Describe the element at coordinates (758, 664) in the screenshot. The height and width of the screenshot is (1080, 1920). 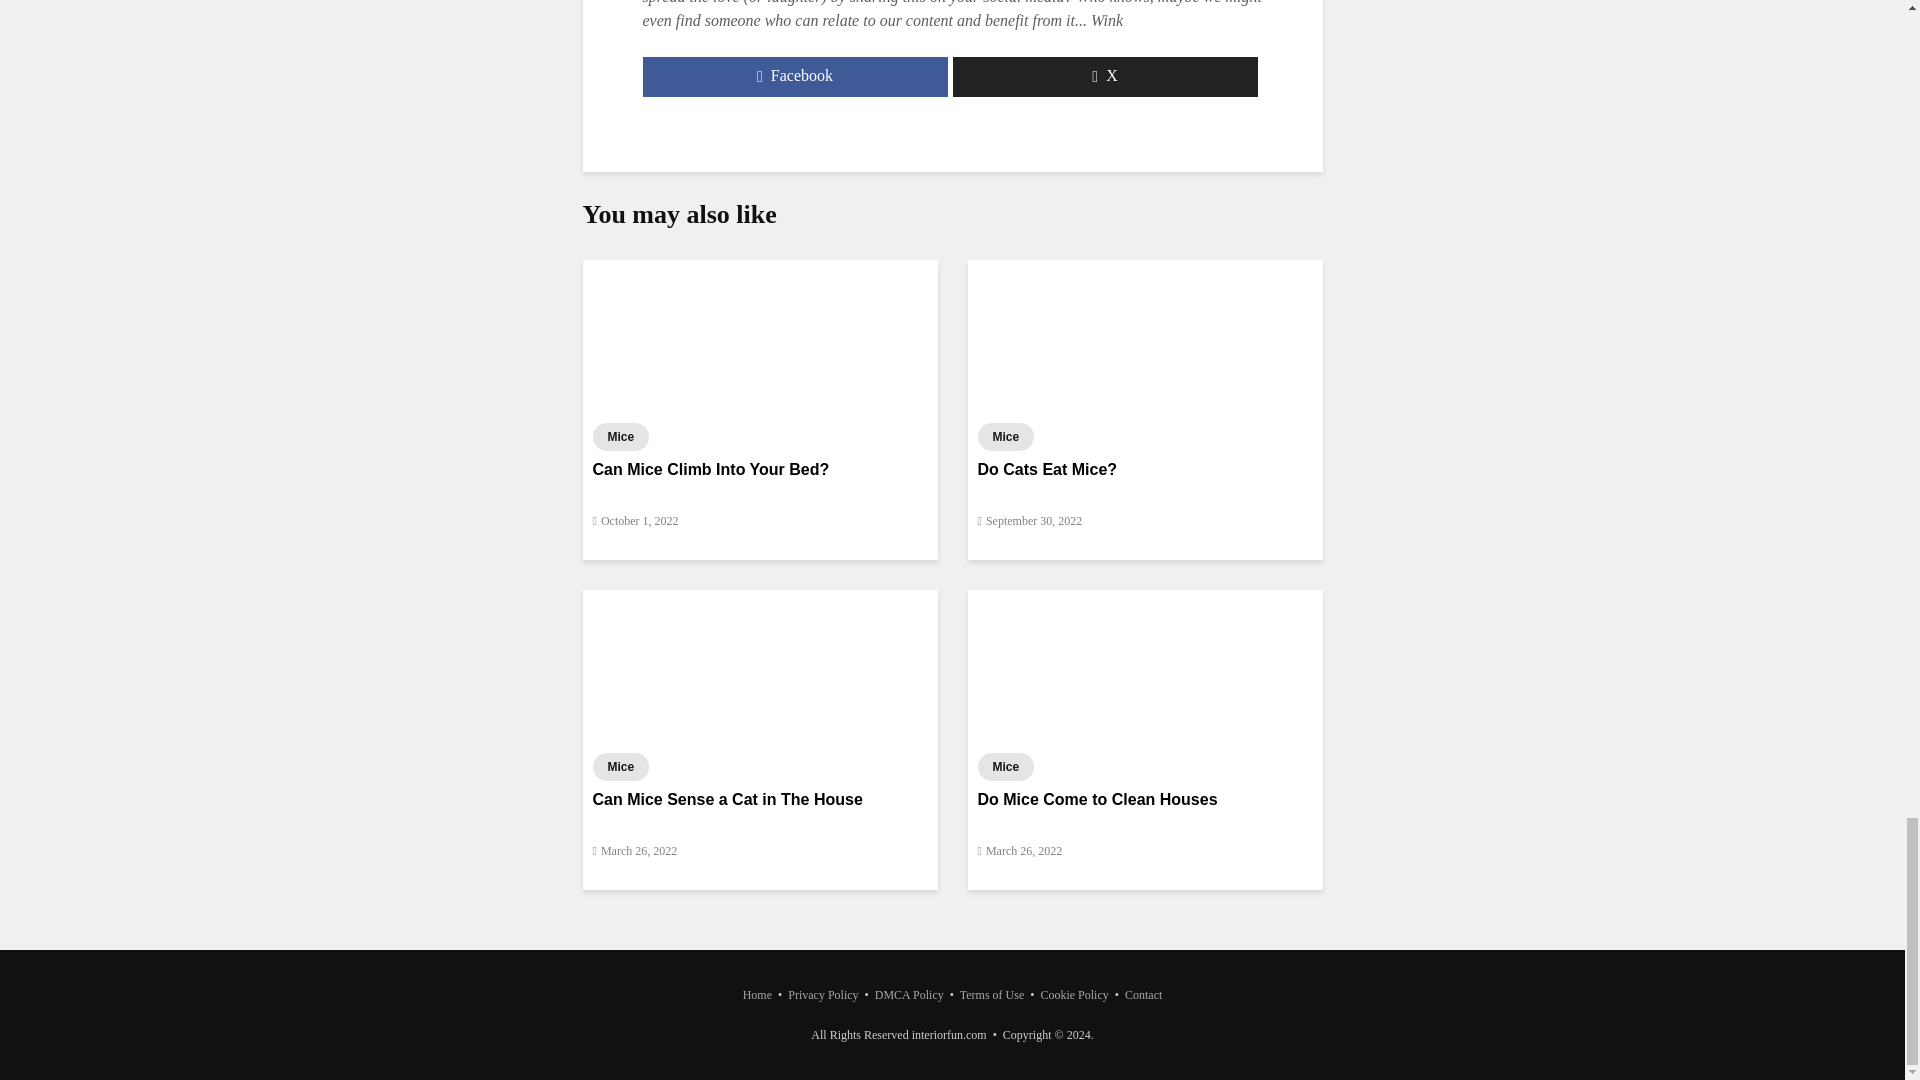
I see `Can Mice Sense a Cat in The House` at that location.